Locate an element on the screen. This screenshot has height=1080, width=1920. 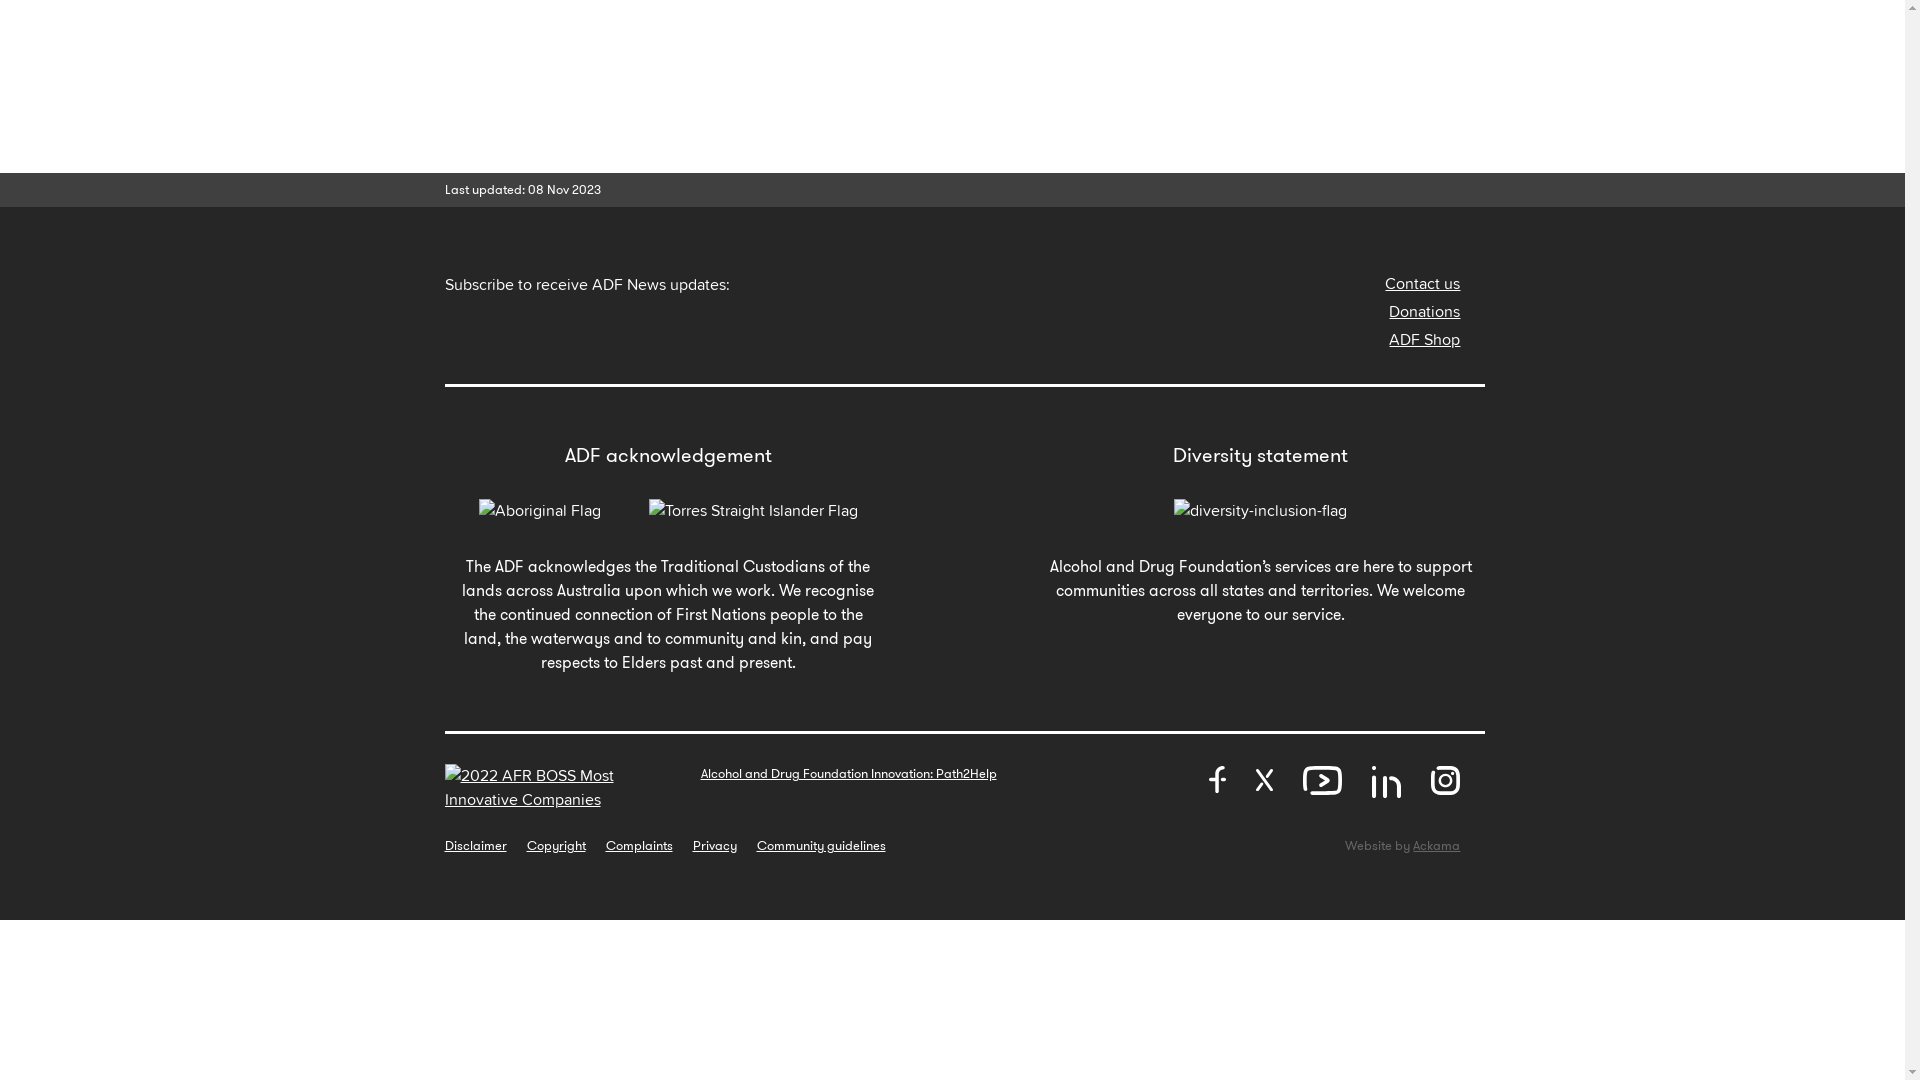
Disclaimer is located at coordinates (475, 846).